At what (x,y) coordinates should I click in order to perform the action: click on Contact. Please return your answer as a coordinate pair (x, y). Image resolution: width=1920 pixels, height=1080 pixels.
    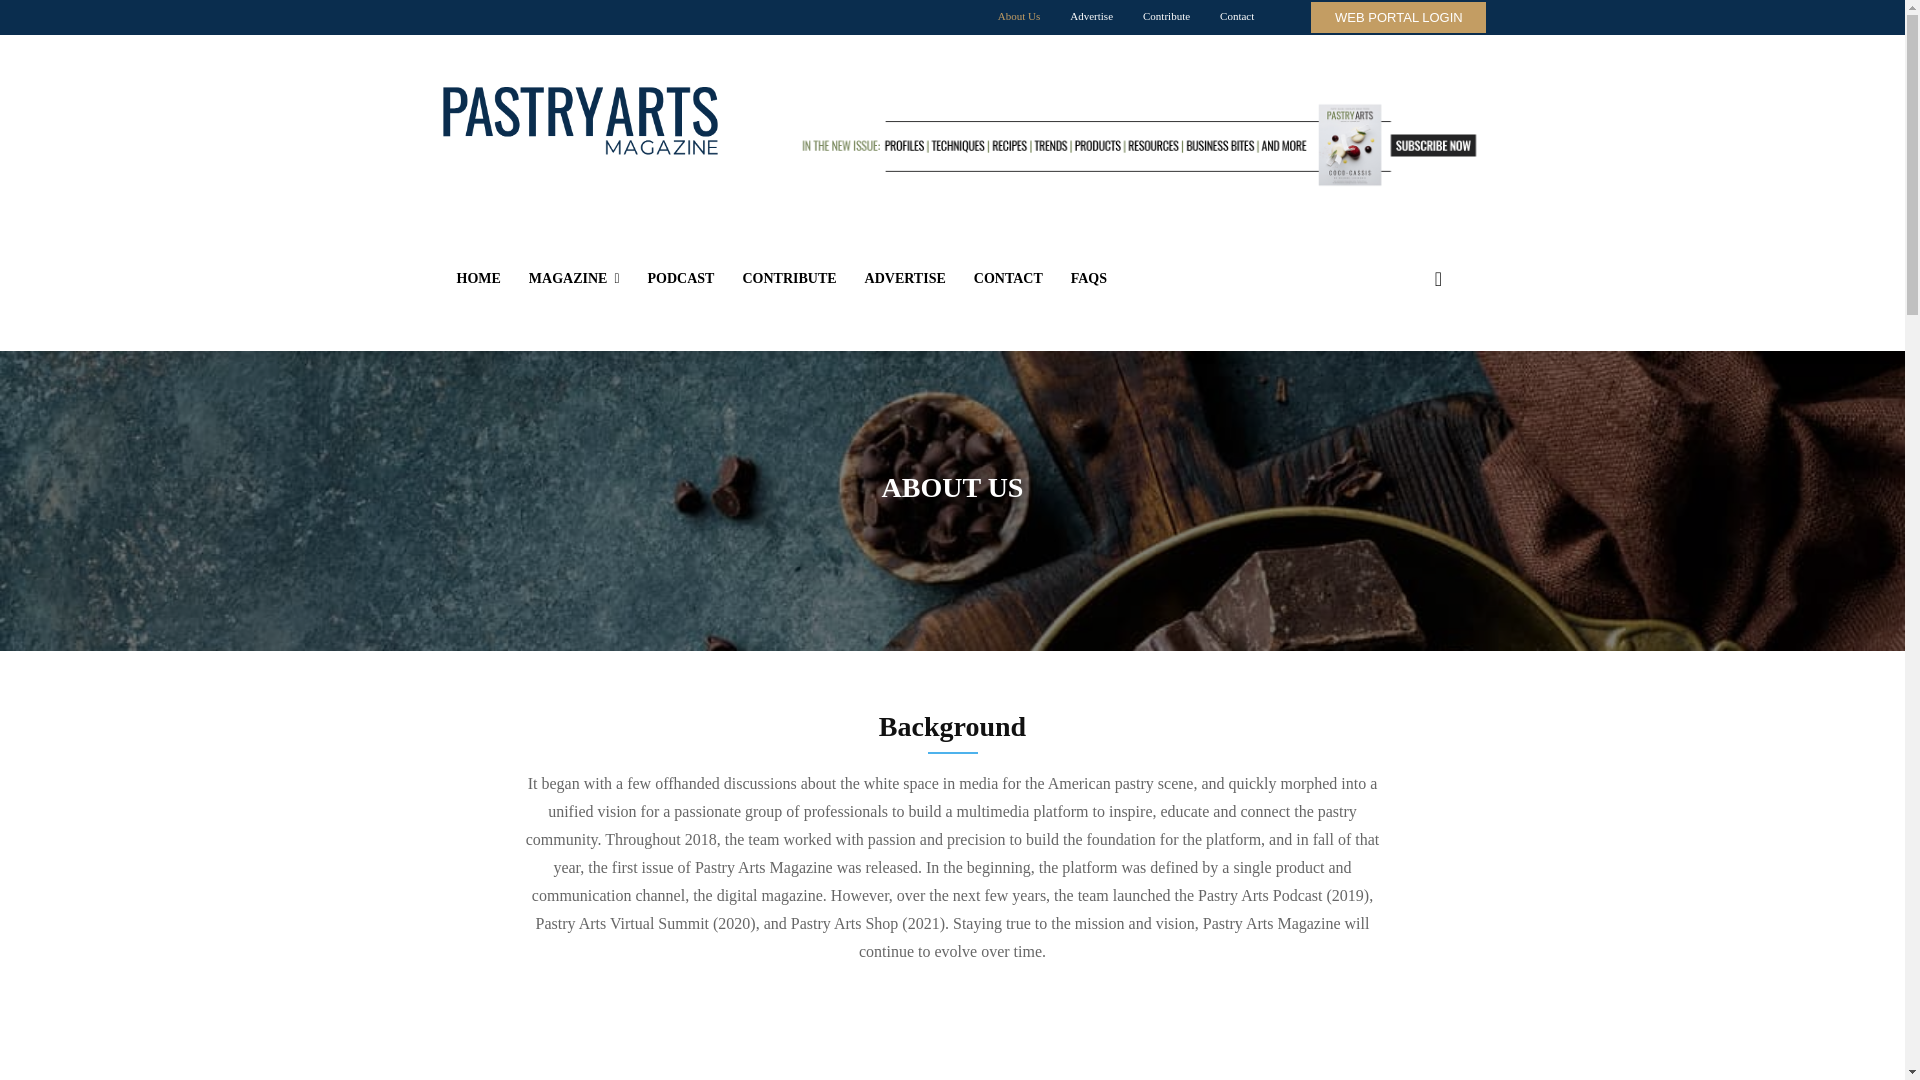
    Looking at the image, I should click on (1237, 16).